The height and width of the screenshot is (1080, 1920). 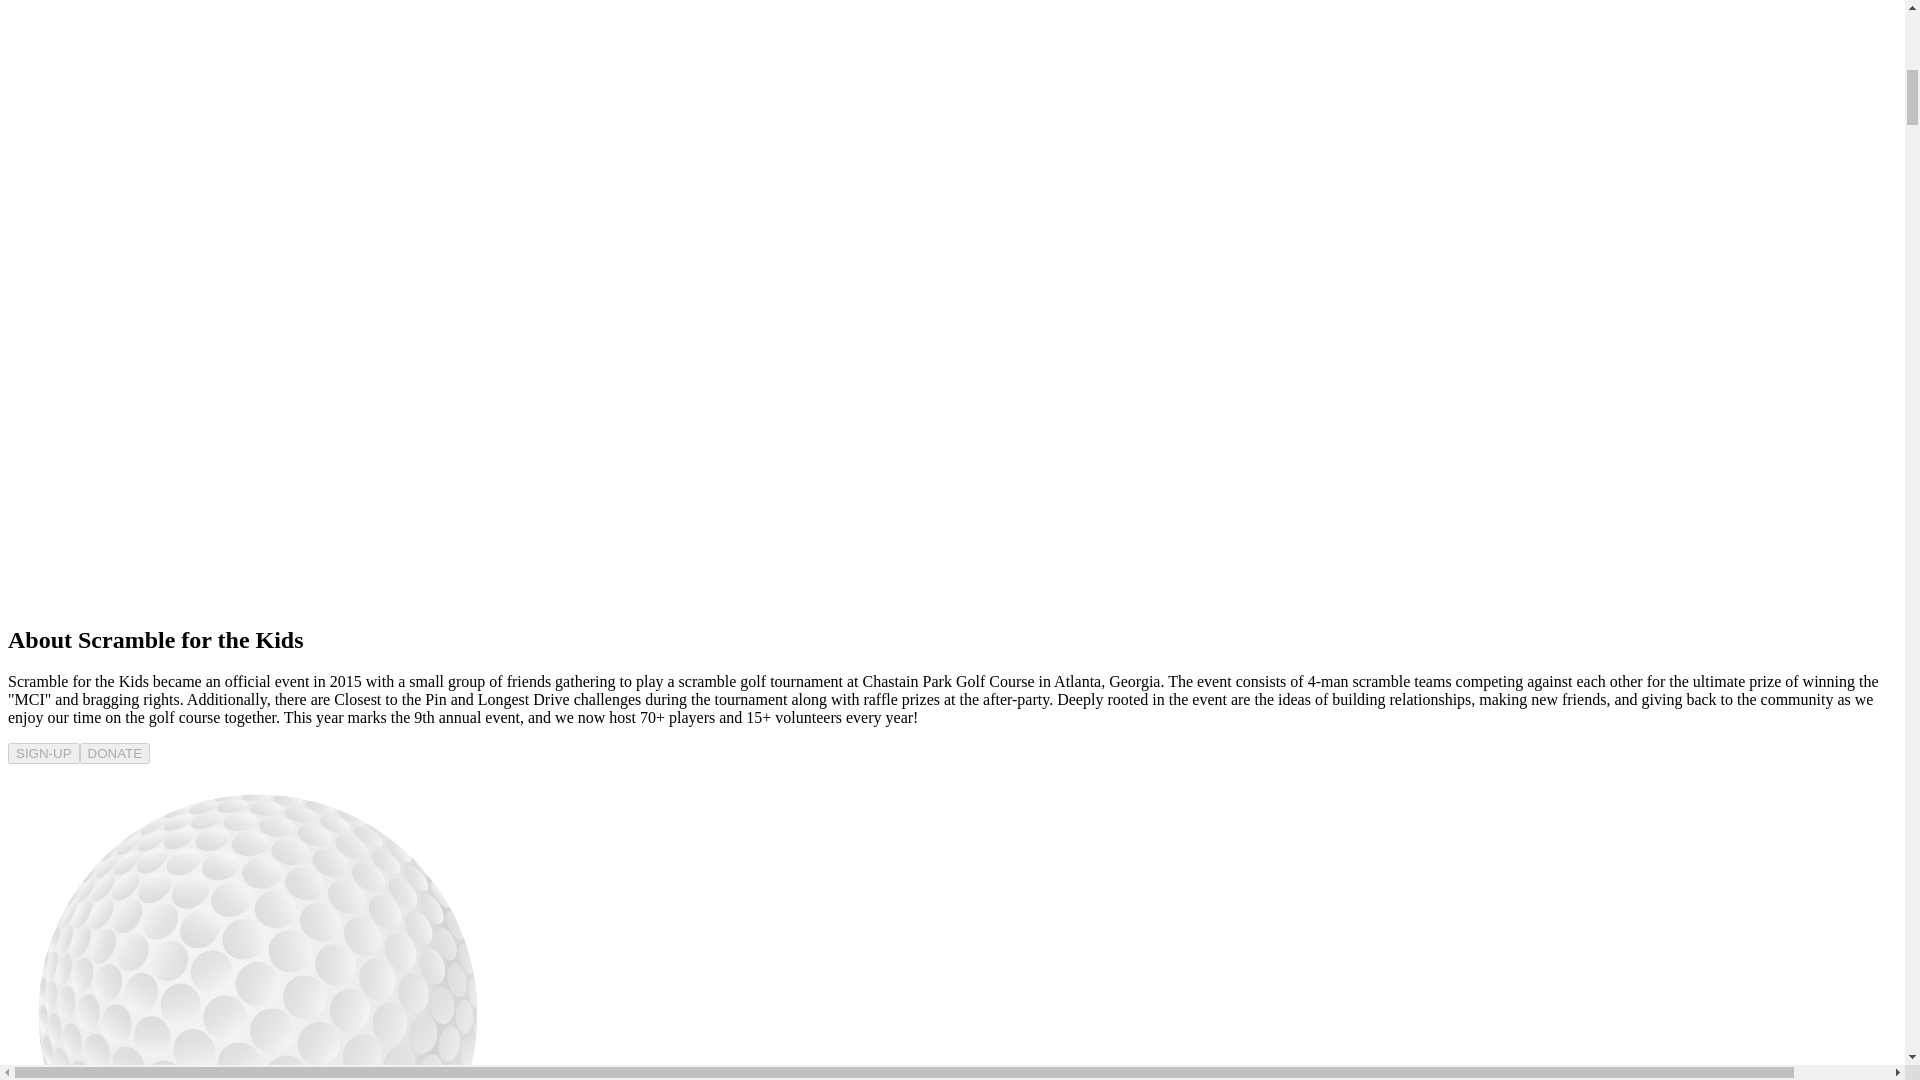 I want to click on DONATE, so click(x=116, y=753).